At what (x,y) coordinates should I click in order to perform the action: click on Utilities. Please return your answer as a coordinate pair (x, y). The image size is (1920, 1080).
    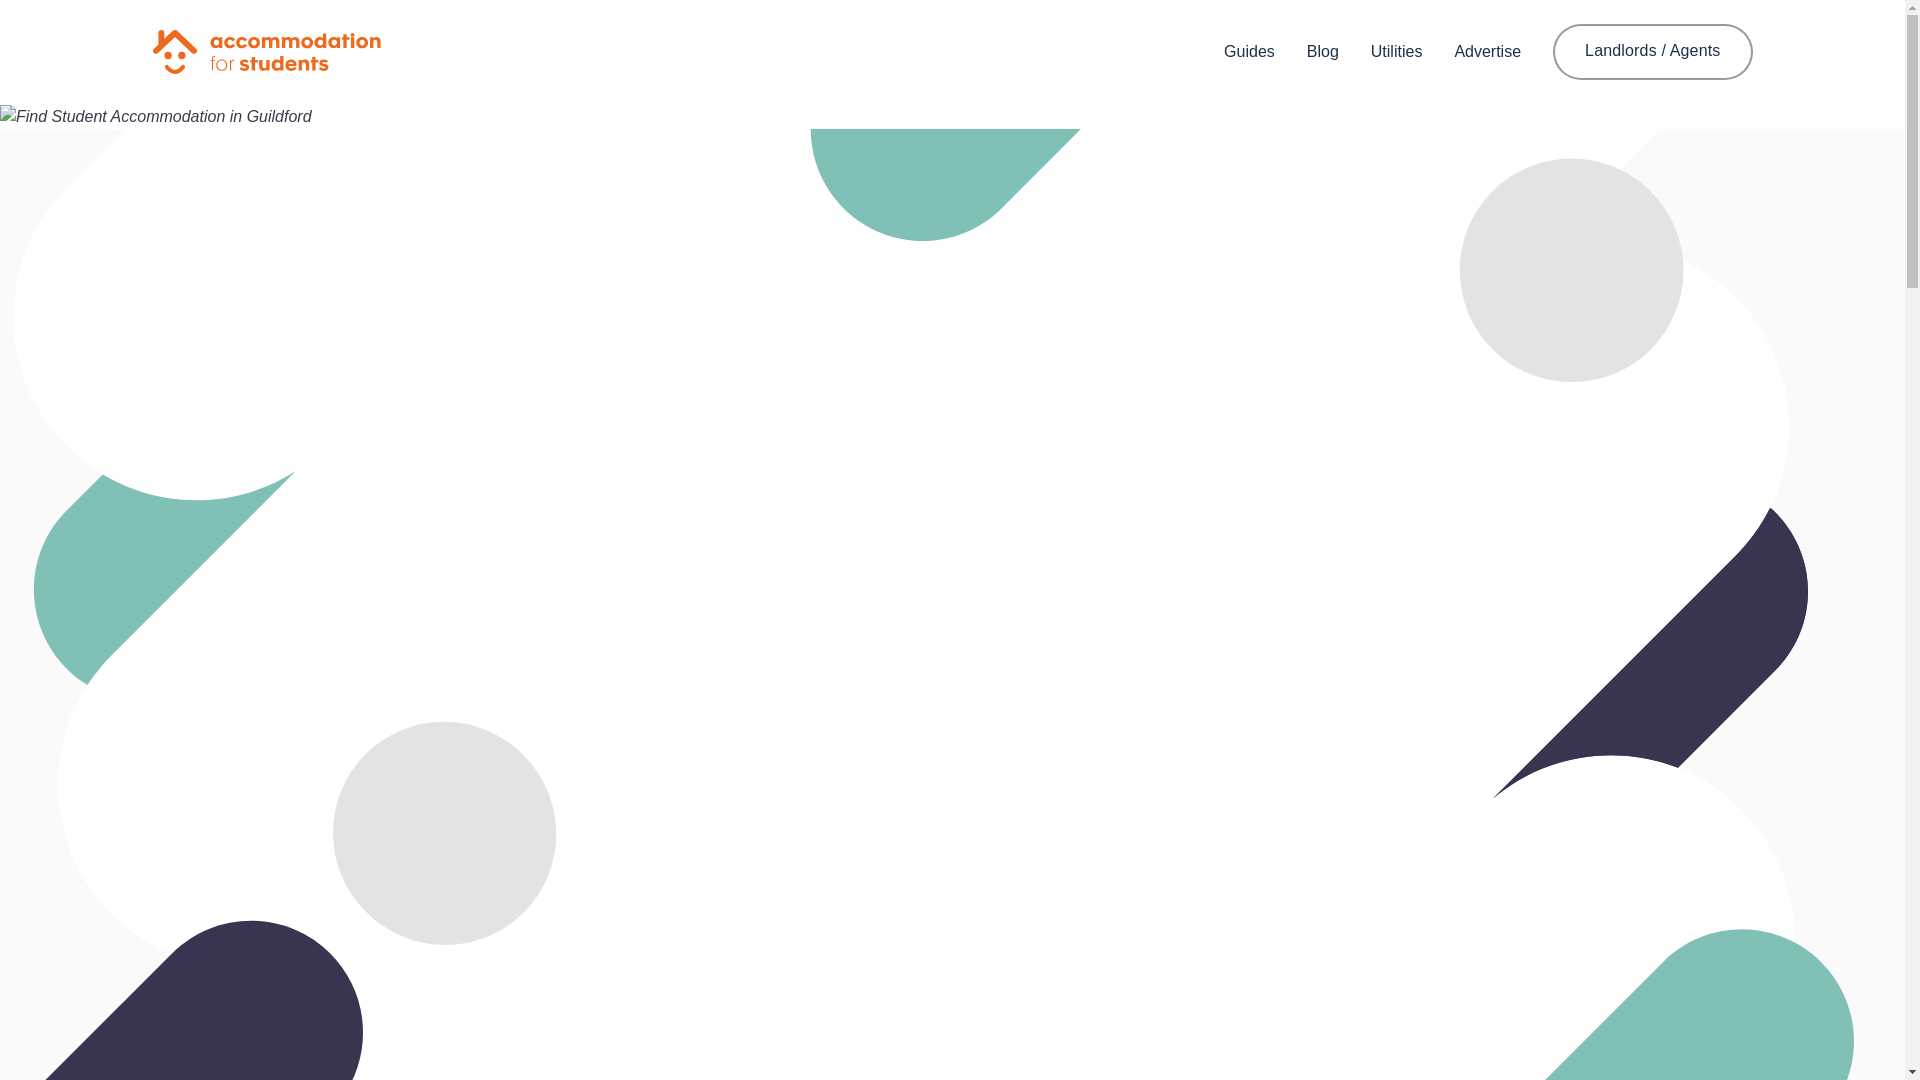
    Looking at the image, I should click on (1396, 51).